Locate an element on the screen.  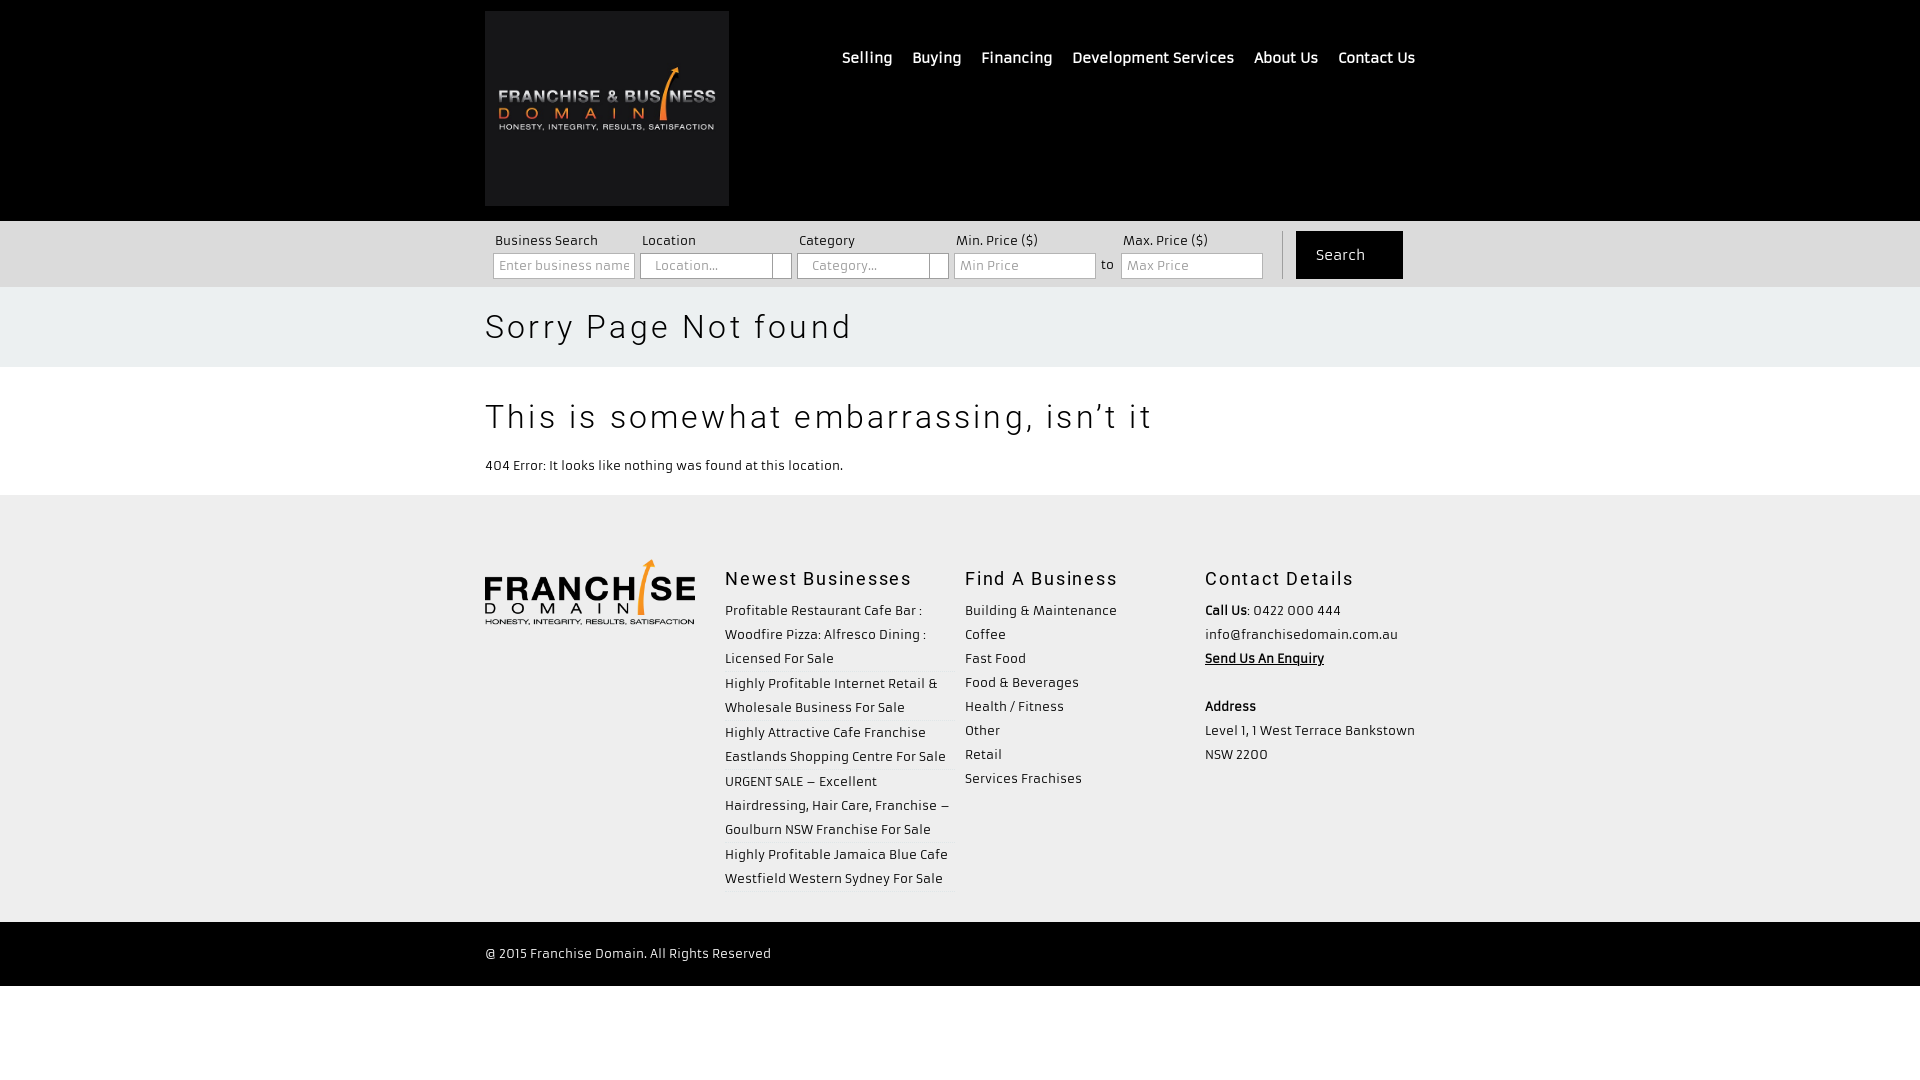
About Us is located at coordinates (976, 954).